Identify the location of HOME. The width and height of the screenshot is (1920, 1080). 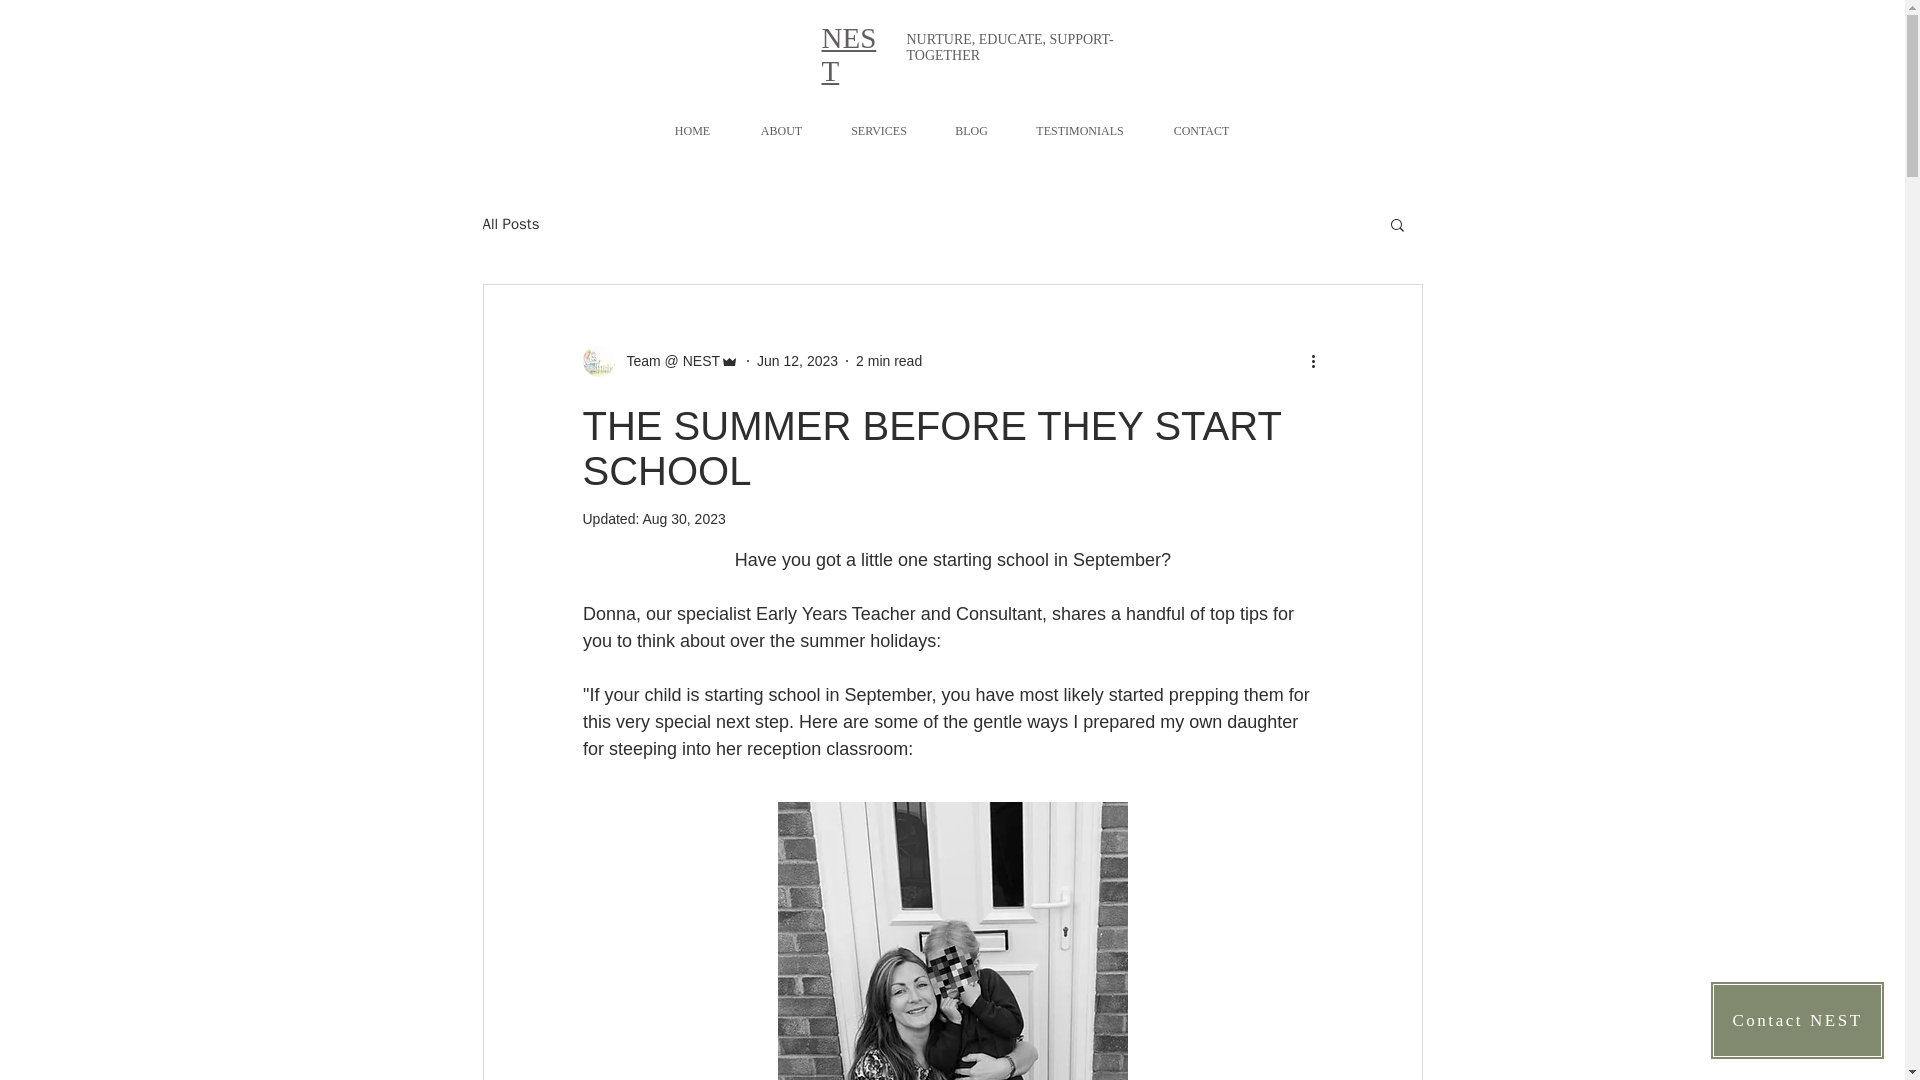
(692, 130).